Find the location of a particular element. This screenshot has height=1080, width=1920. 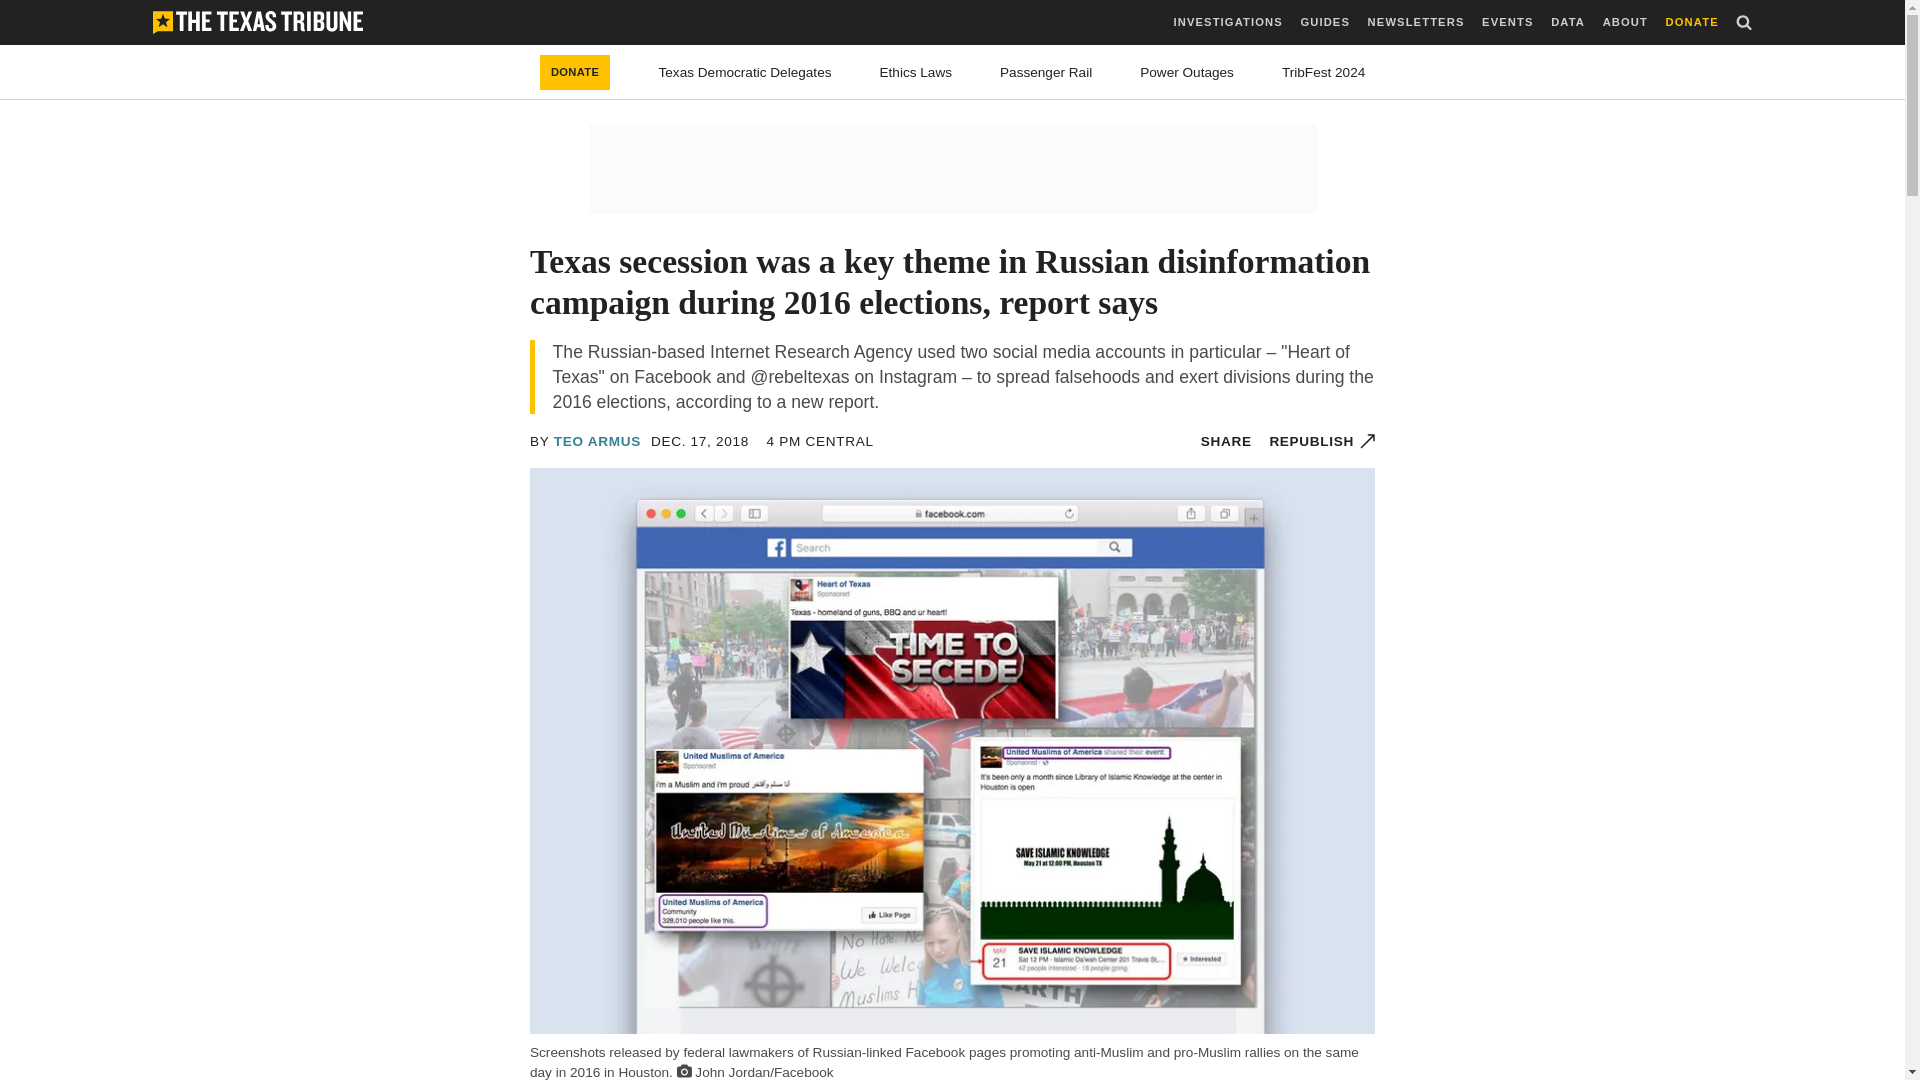

EVENTS is located at coordinates (1507, 22).